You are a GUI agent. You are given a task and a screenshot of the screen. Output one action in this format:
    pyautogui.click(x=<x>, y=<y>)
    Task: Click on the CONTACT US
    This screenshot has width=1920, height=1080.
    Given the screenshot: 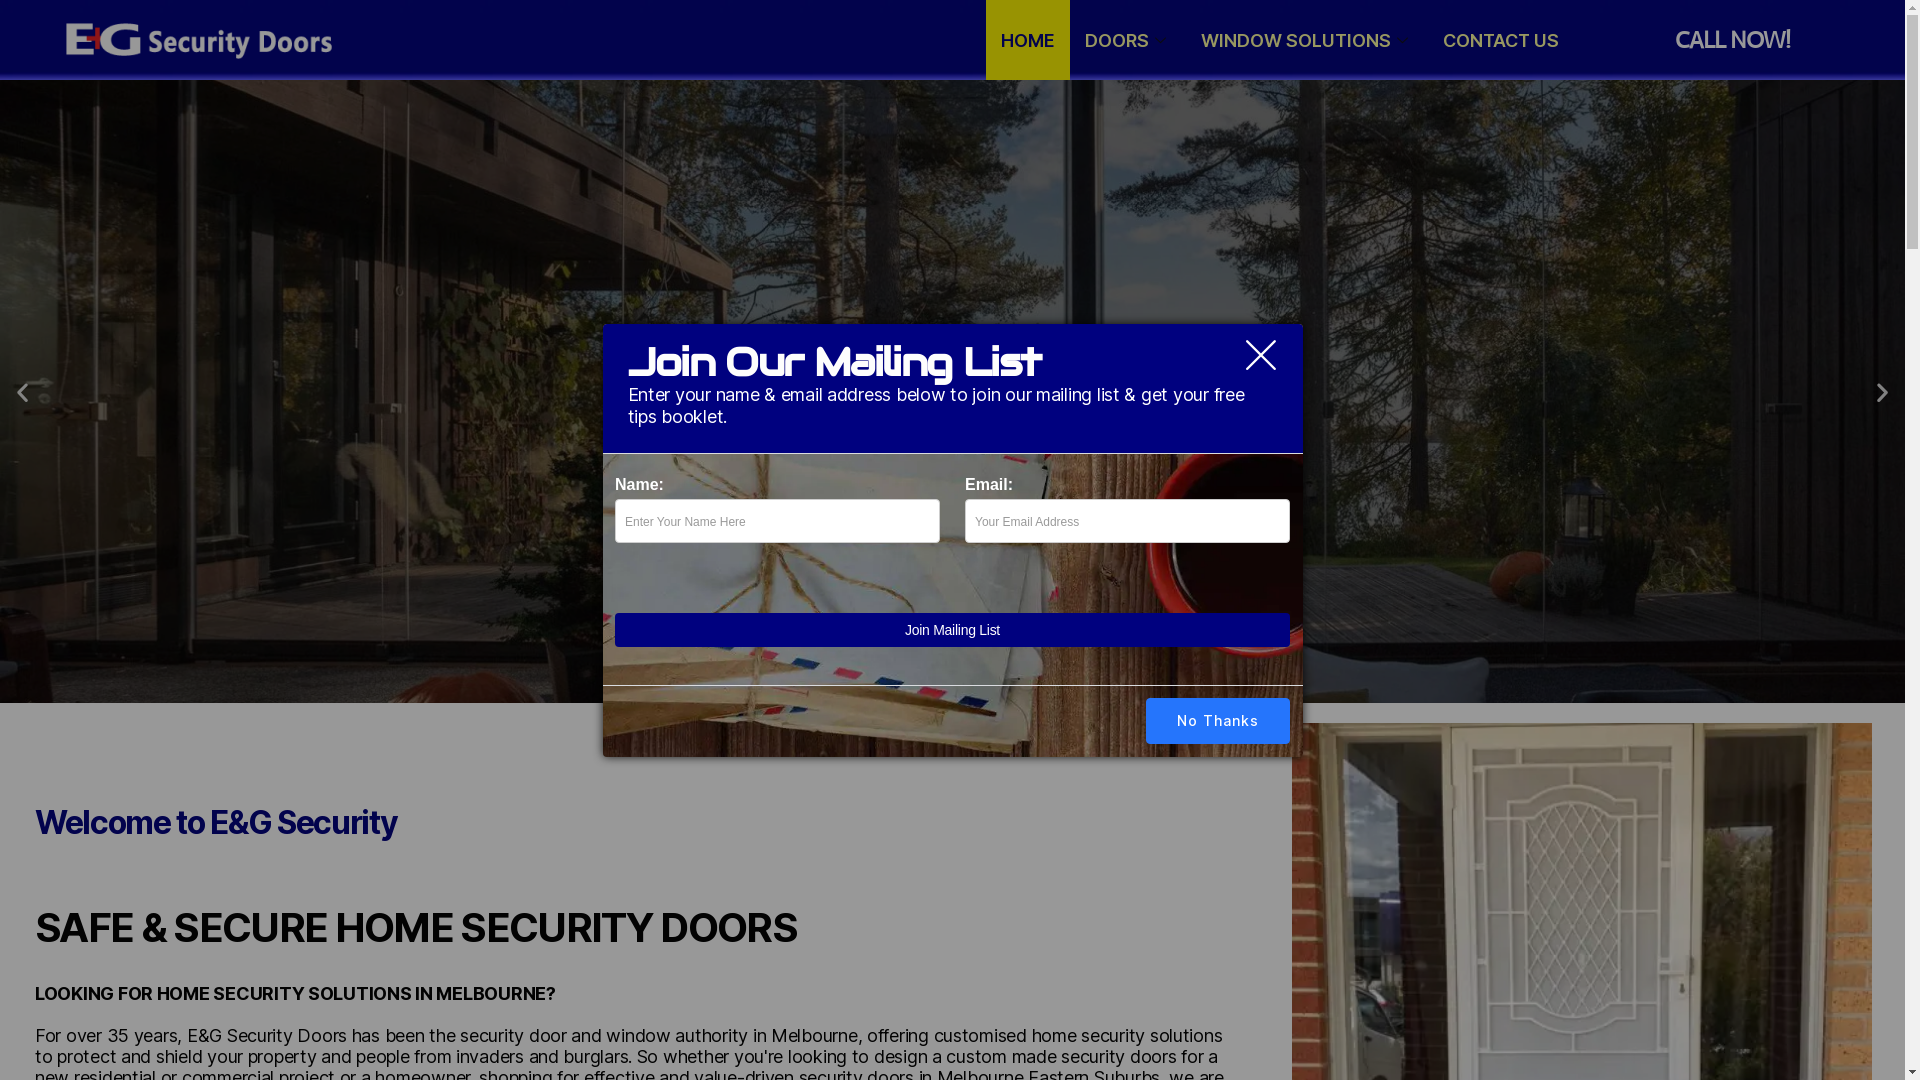 What is the action you would take?
    pyautogui.click(x=1501, y=40)
    